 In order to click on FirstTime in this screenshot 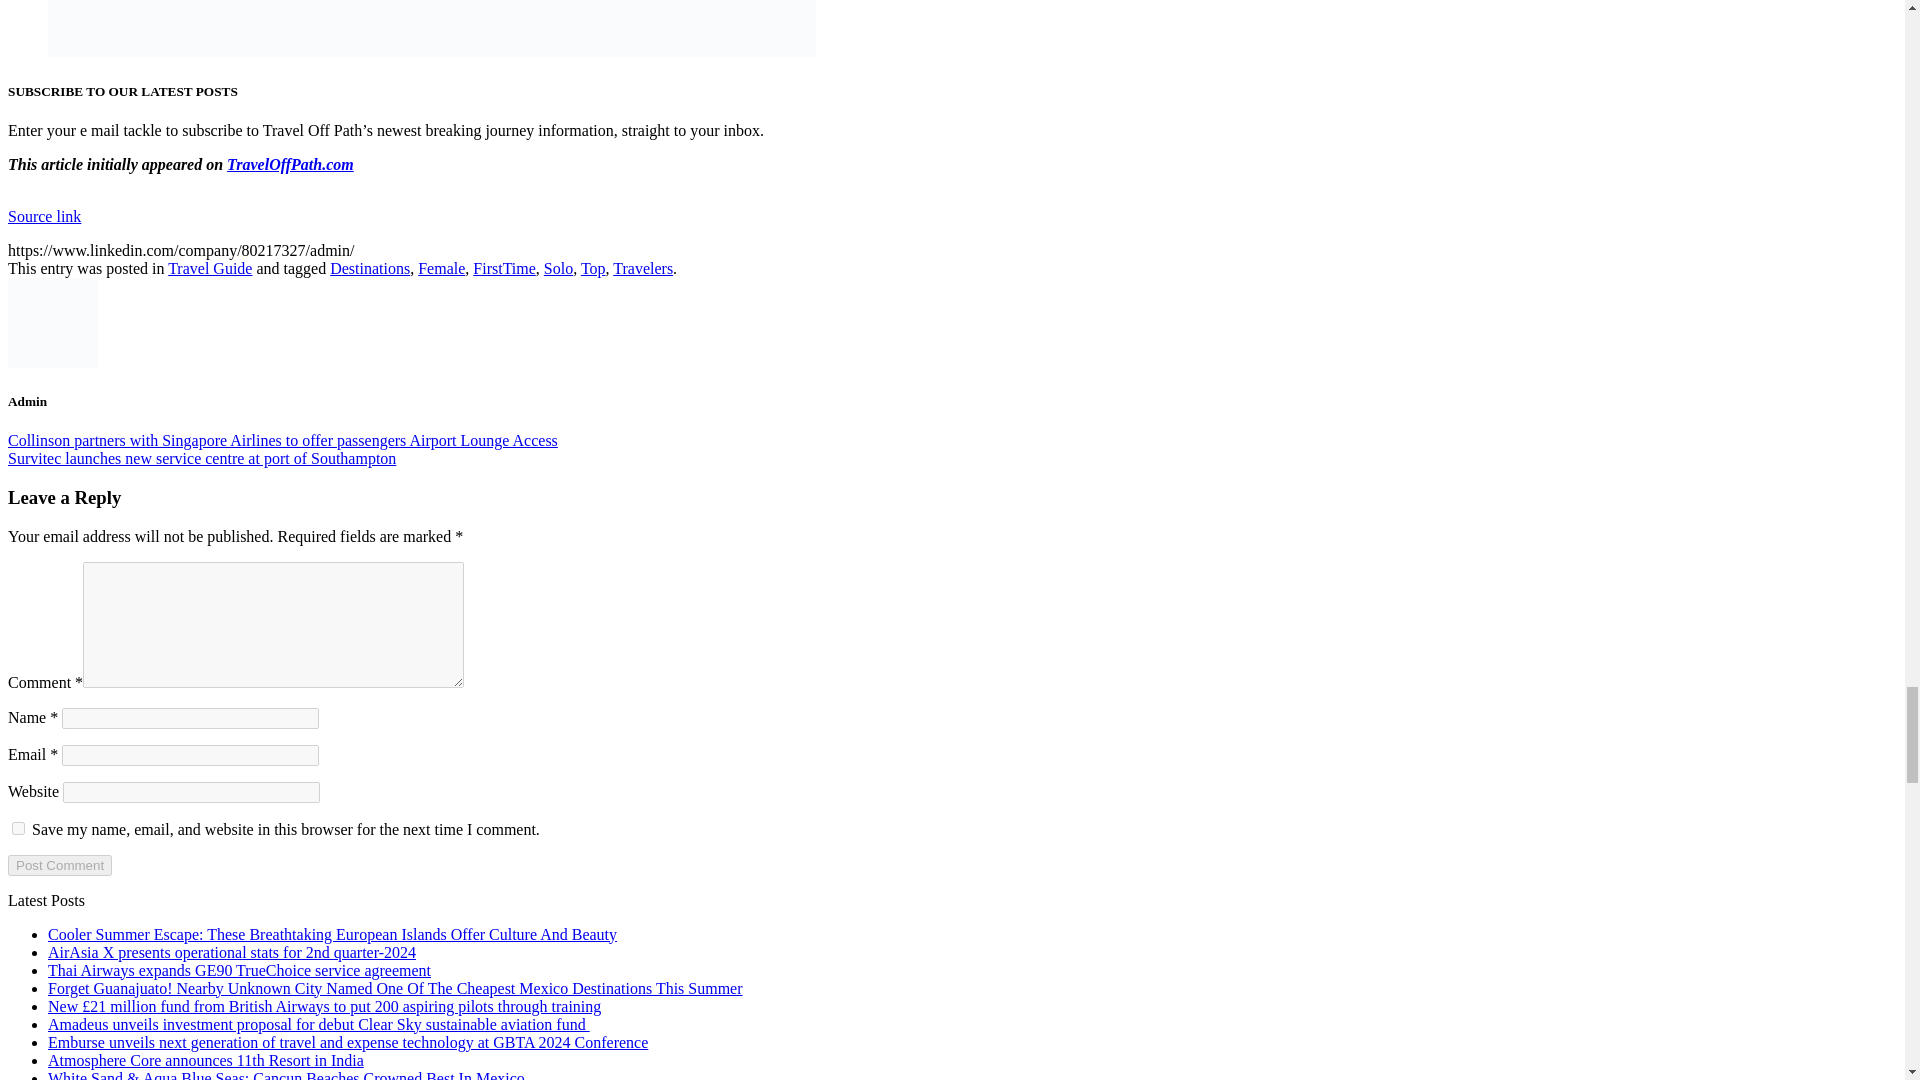, I will do `click(504, 268)`.